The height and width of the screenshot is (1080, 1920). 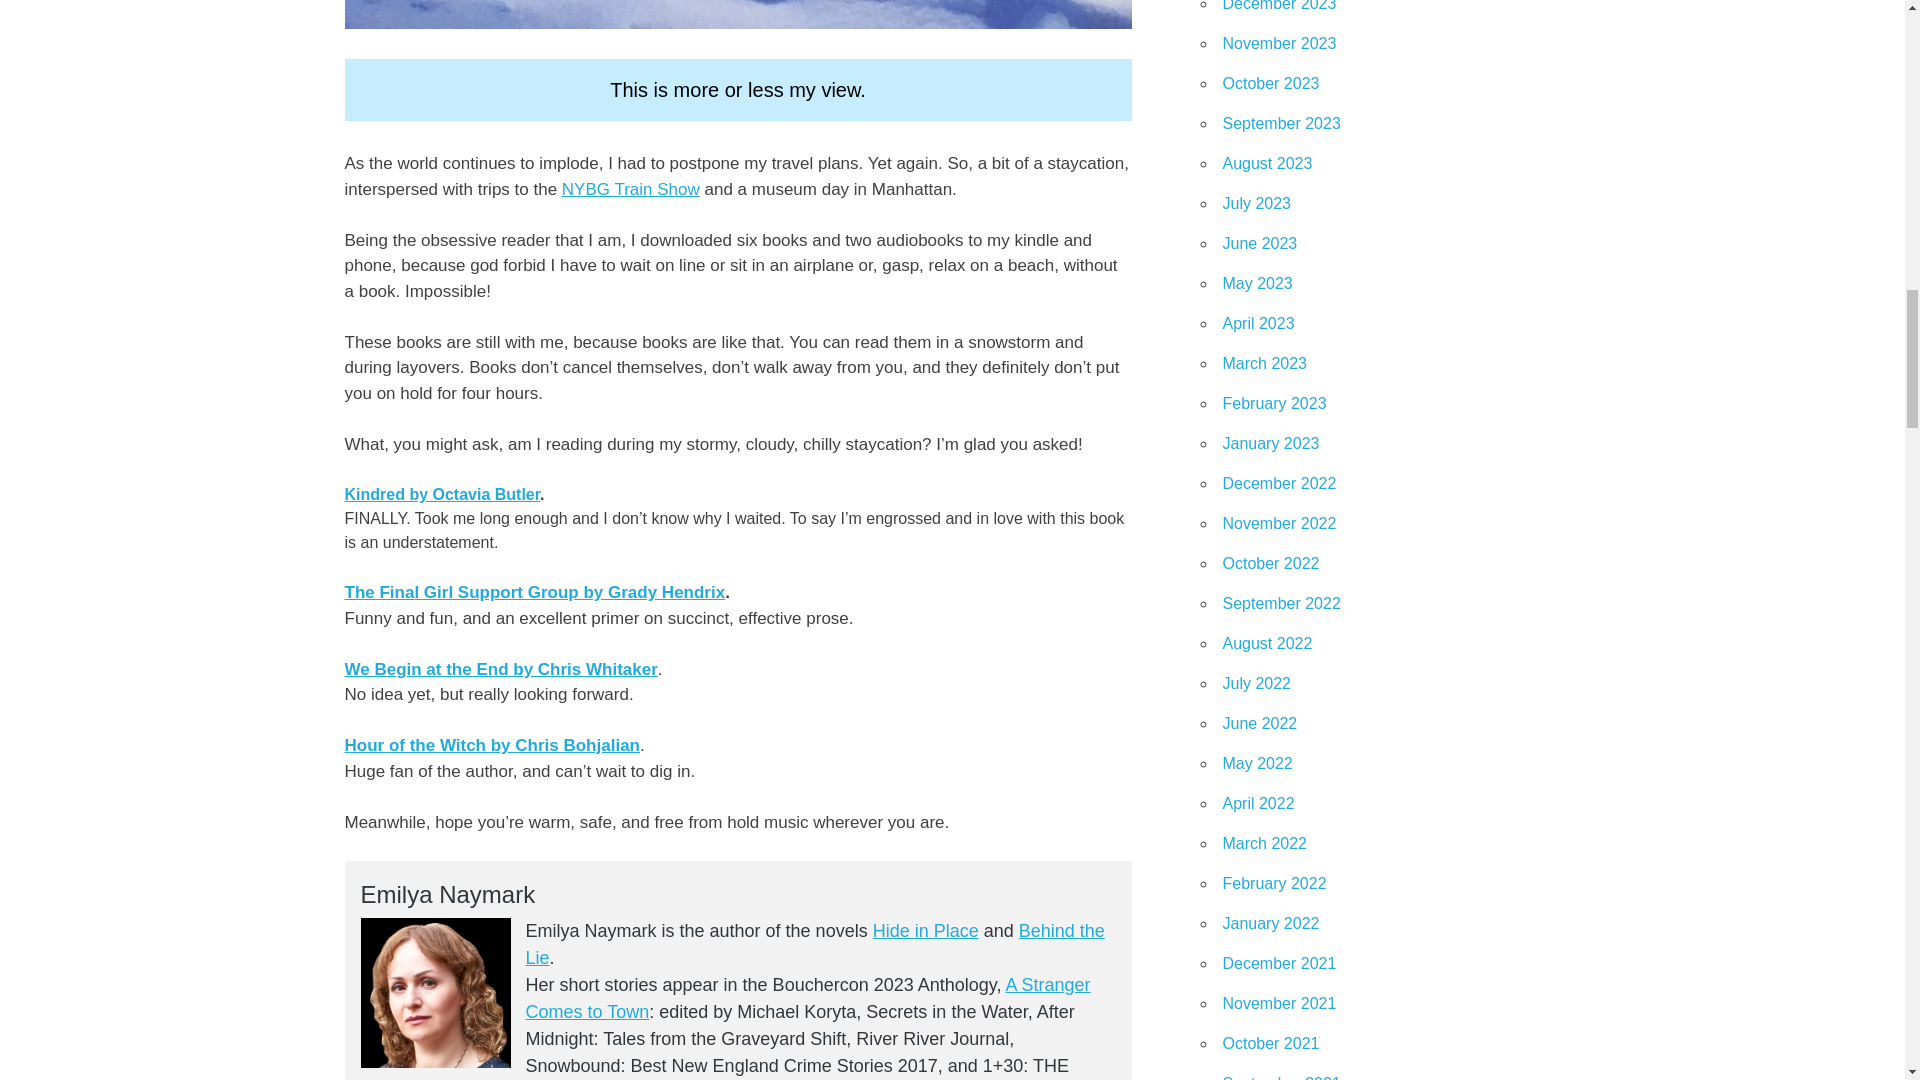 I want to click on The Fina, so click(x=378, y=592).